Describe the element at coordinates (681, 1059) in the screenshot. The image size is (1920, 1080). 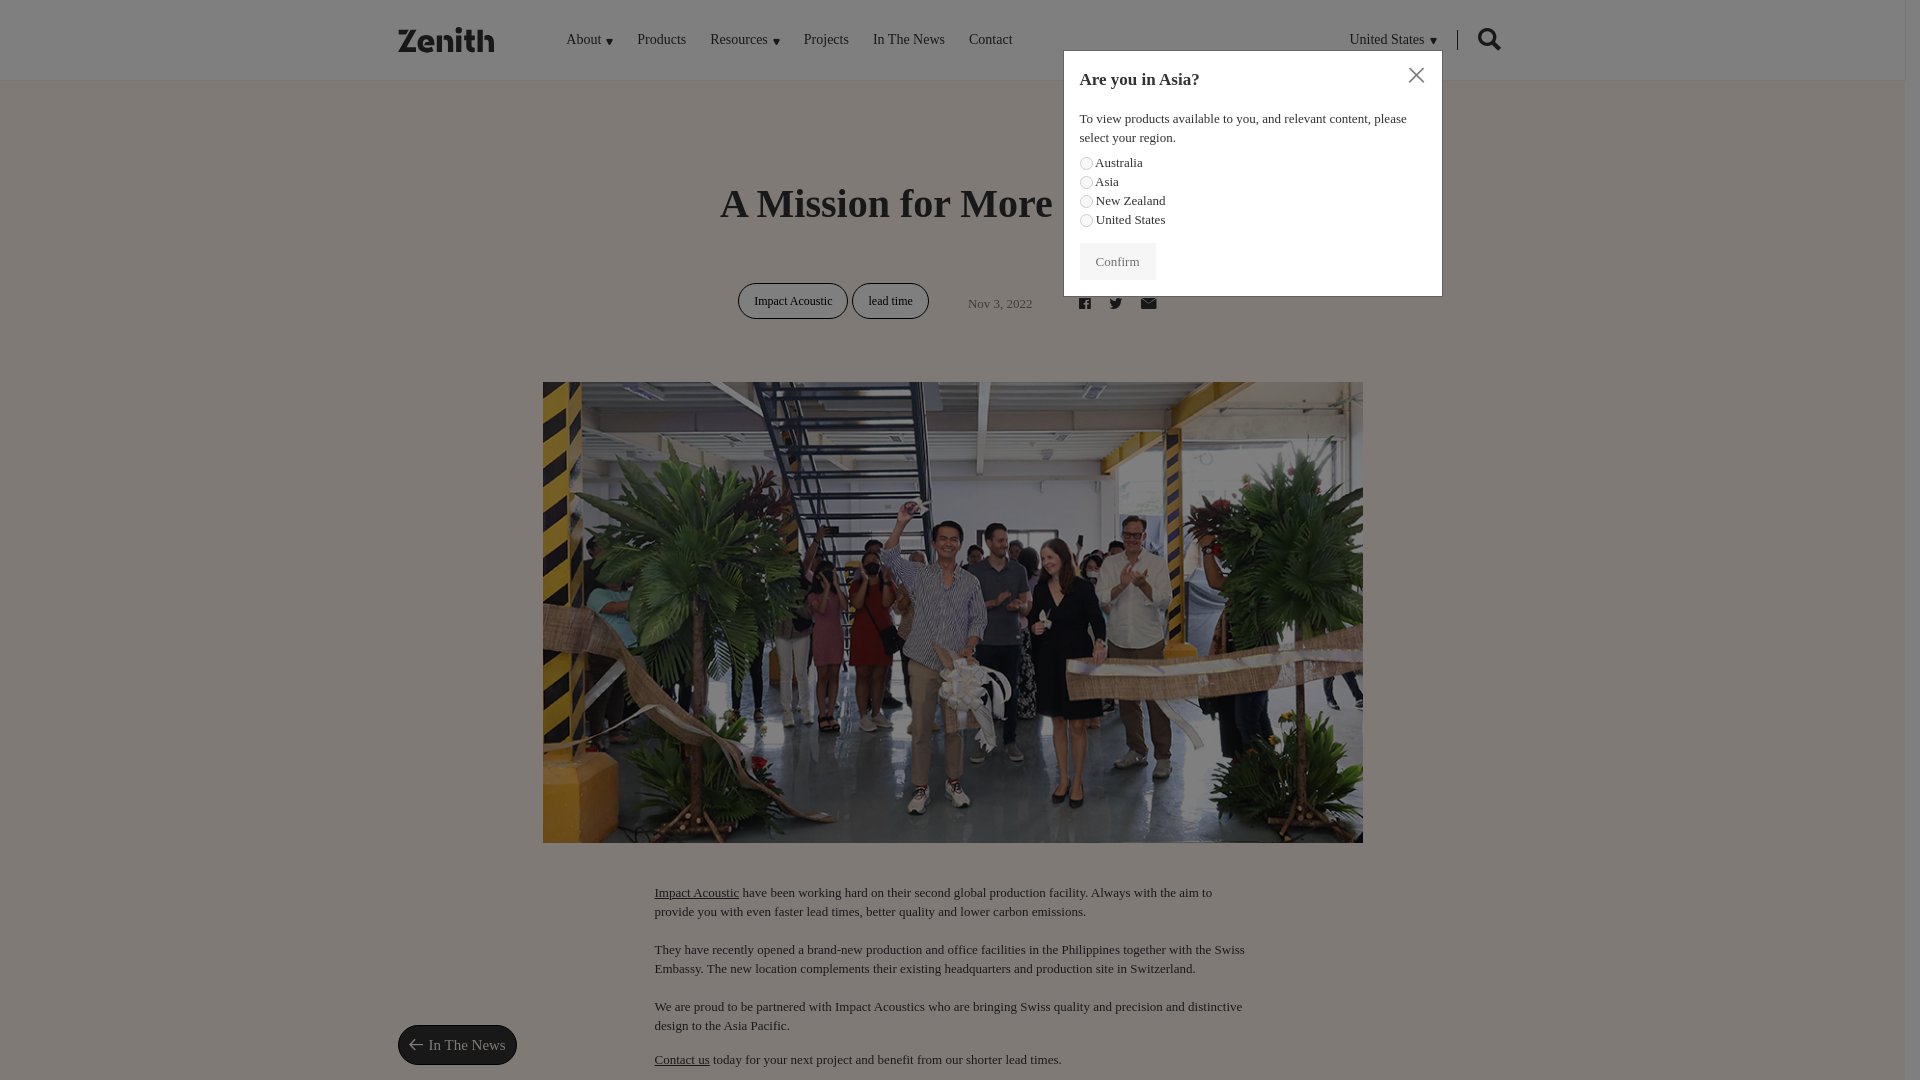
I see `Contact` at that location.